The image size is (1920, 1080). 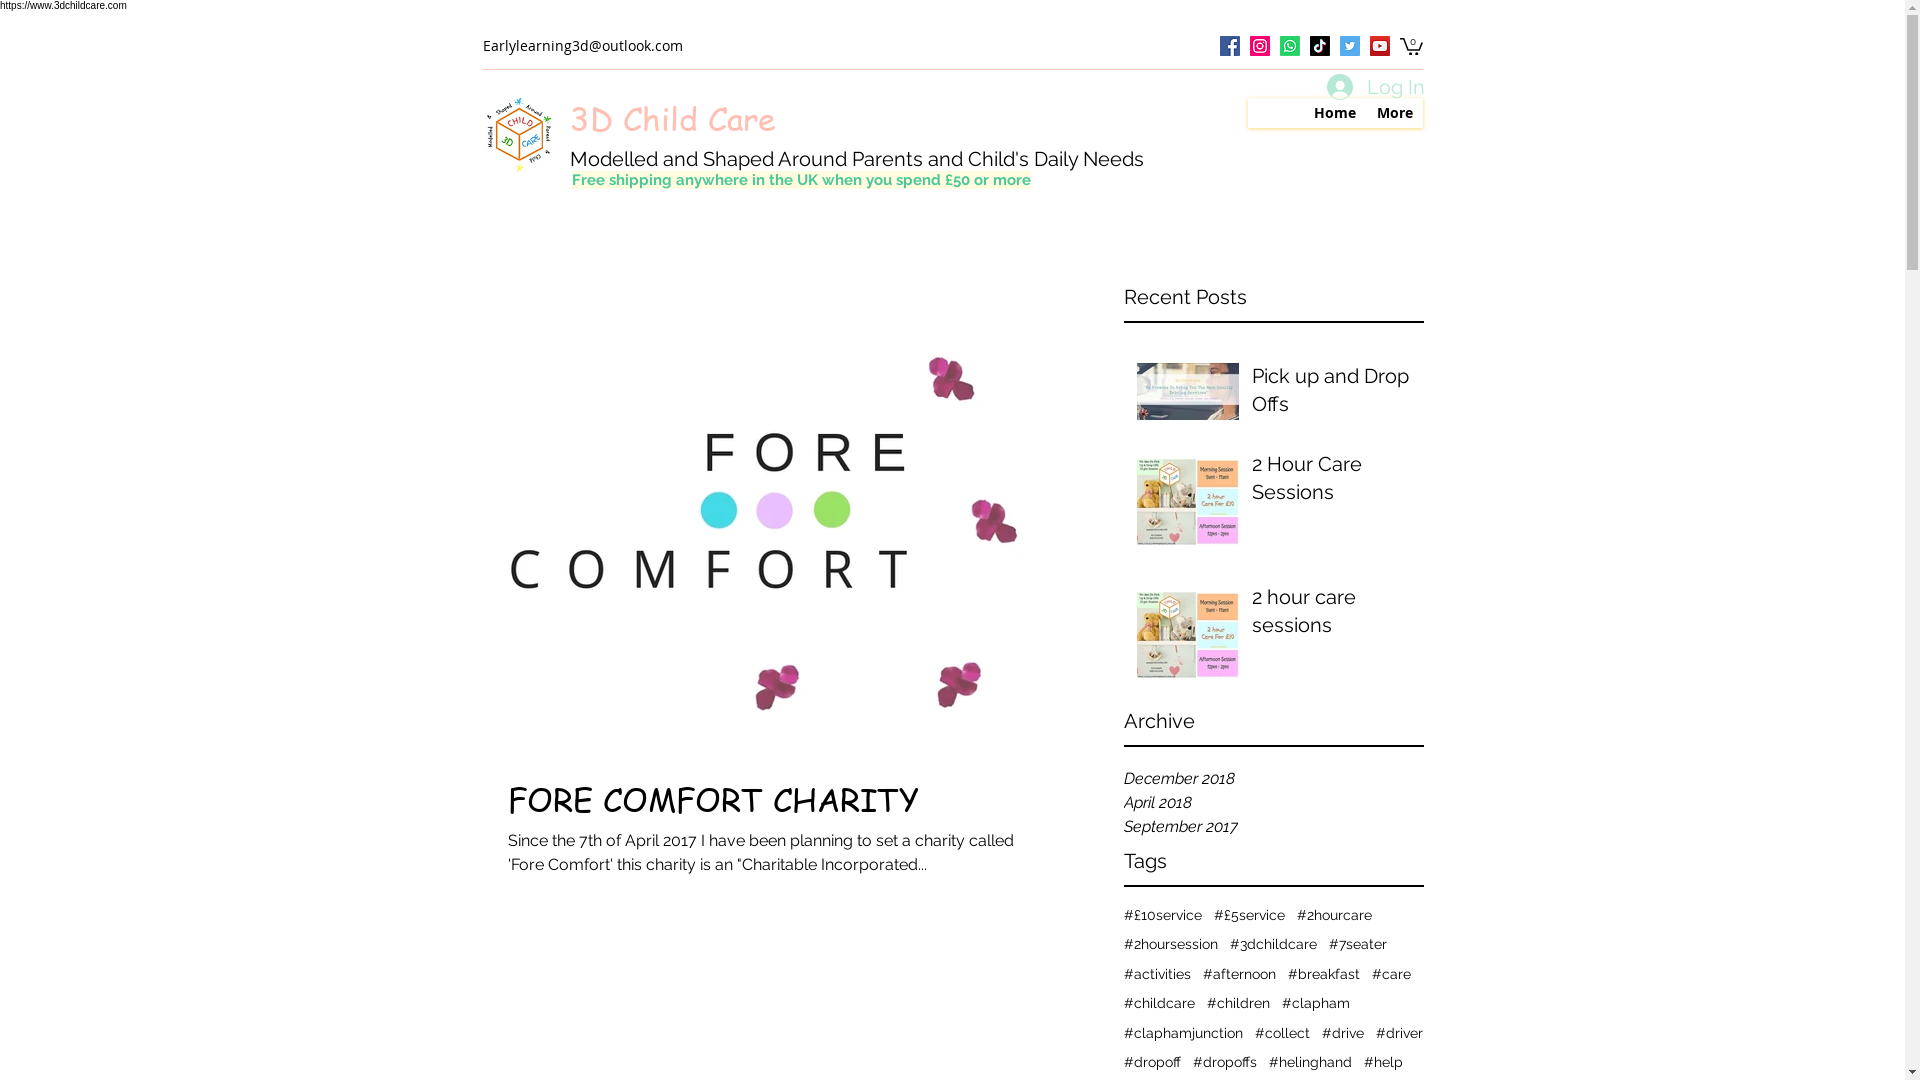 What do you see at coordinates (1171, 945) in the screenshot?
I see `#2hoursession` at bounding box center [1171, 945].